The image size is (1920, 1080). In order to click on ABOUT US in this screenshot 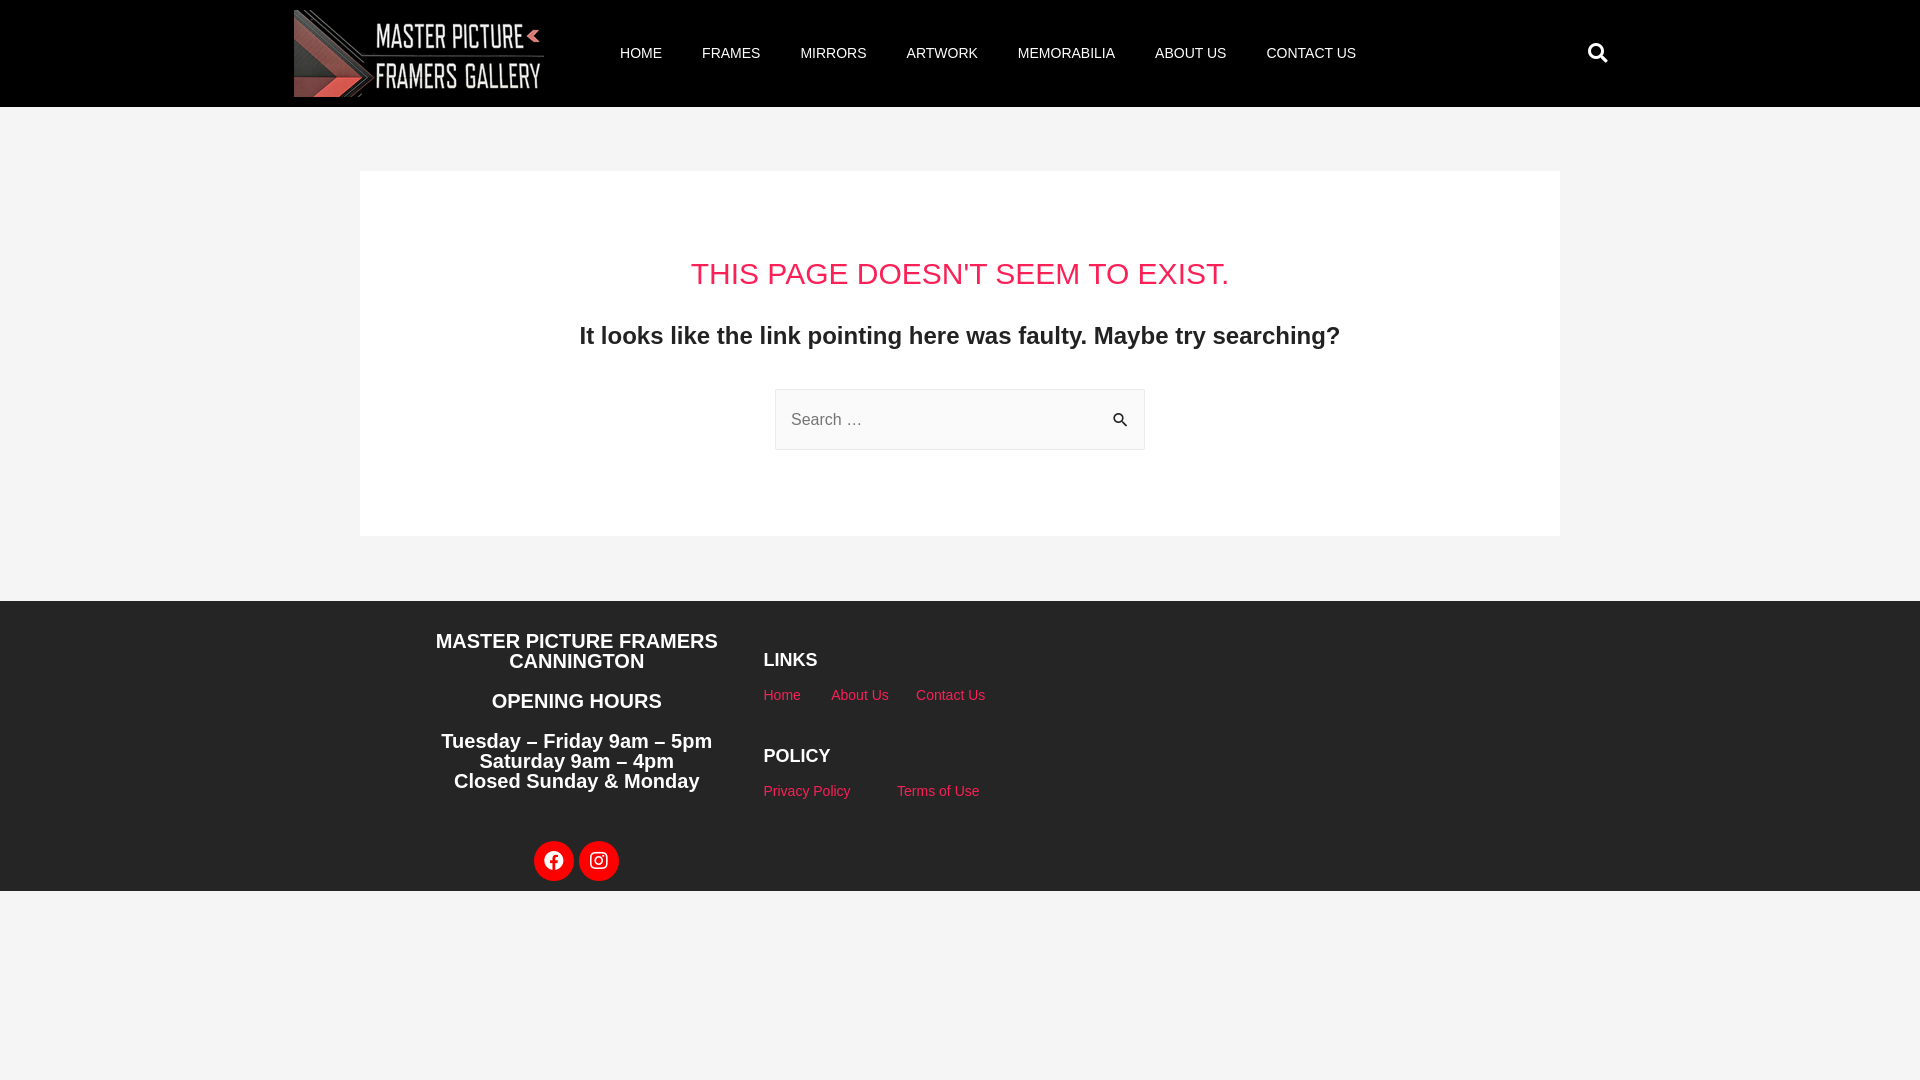, I will do `click(1190, 53)`.